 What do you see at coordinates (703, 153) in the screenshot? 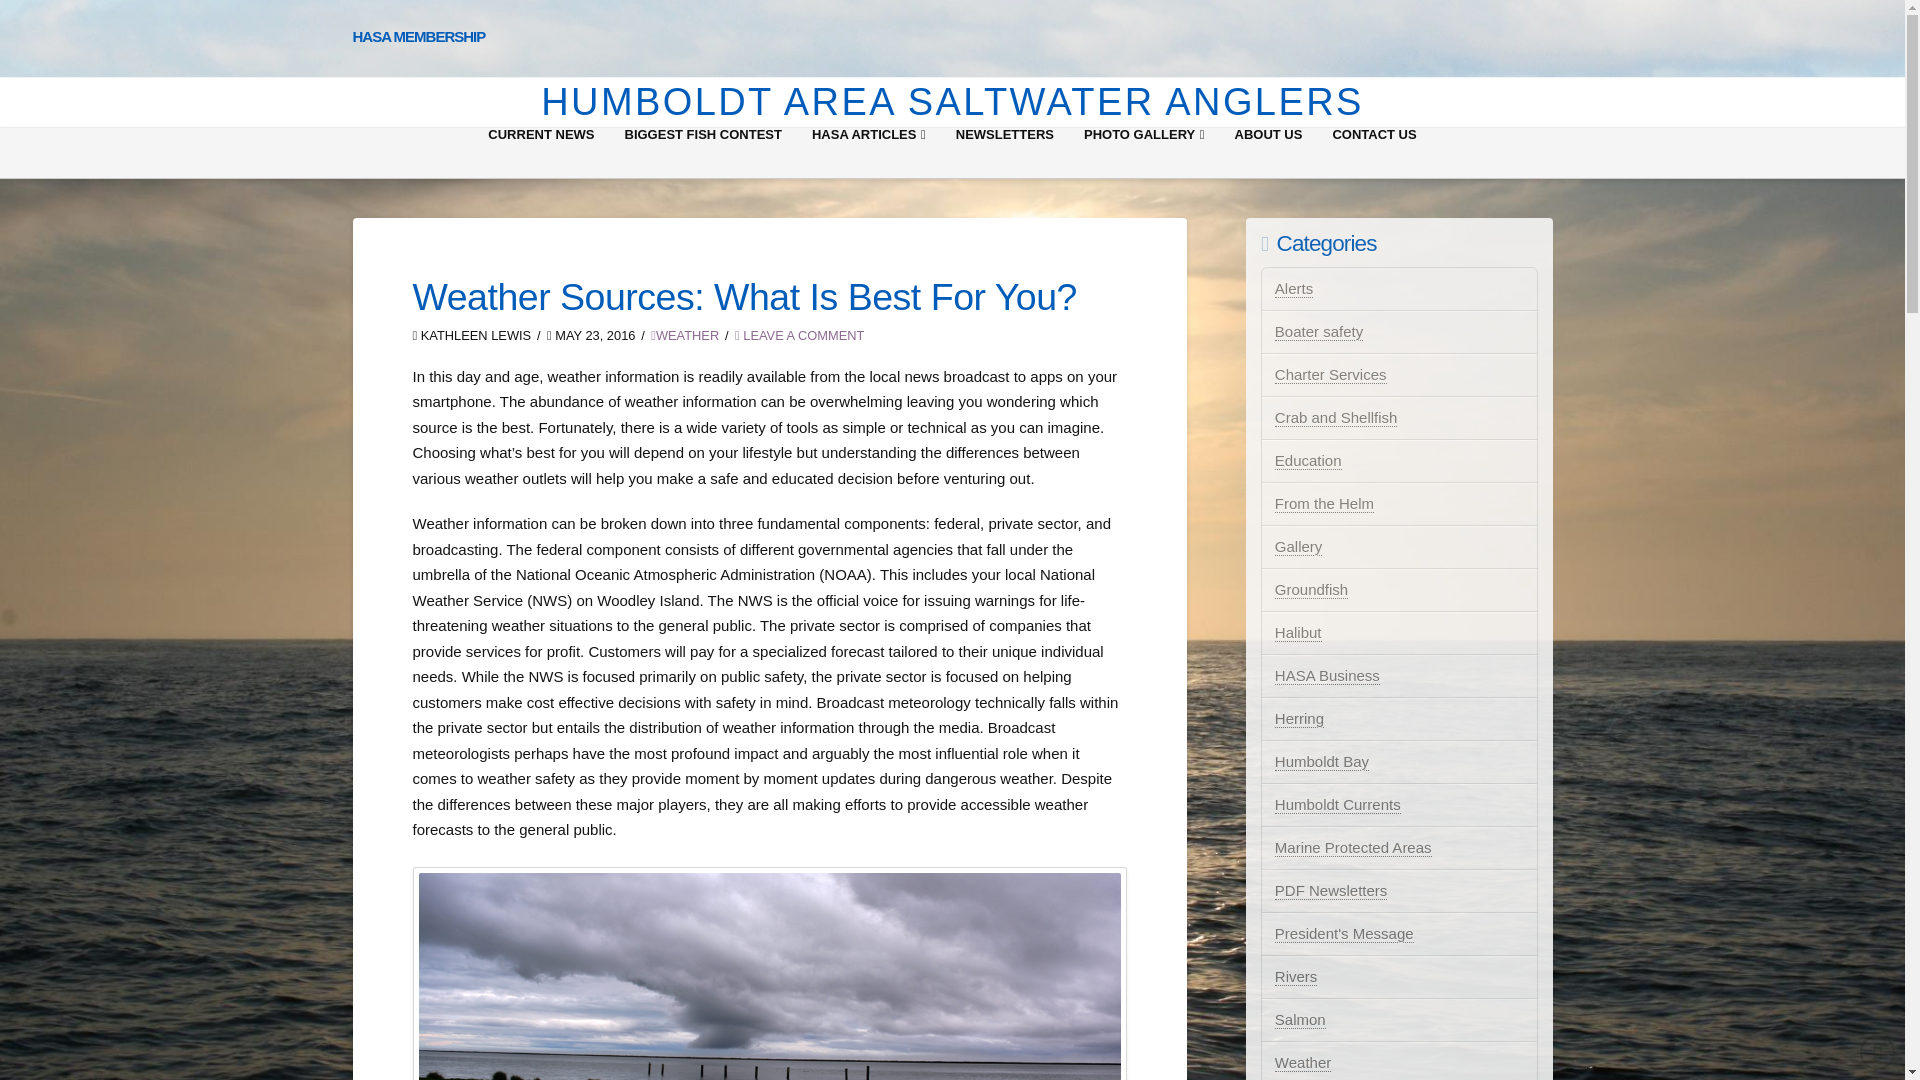
I see `BIGGEST FISH CONTEST` at bounding box center [703, 153].